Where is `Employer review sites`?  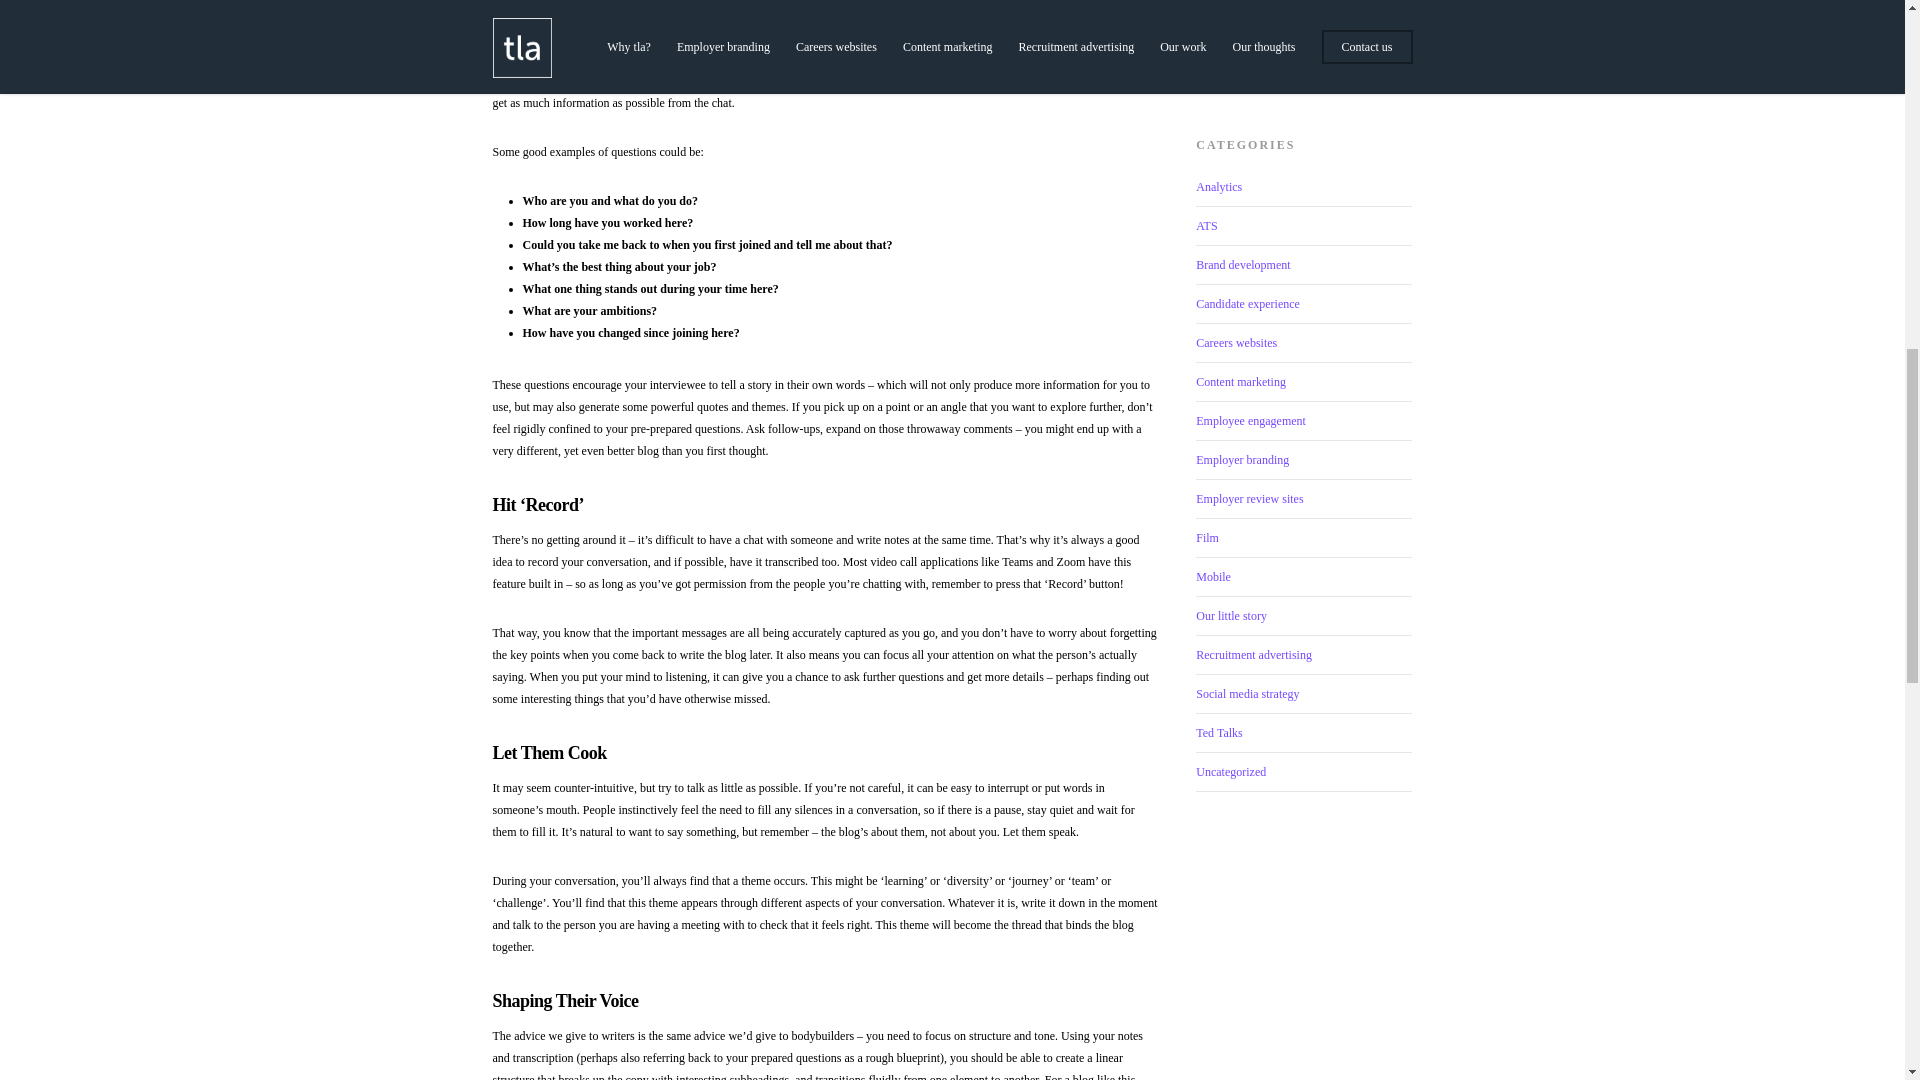 Employer review sites is located at coordinates (1304, 499).